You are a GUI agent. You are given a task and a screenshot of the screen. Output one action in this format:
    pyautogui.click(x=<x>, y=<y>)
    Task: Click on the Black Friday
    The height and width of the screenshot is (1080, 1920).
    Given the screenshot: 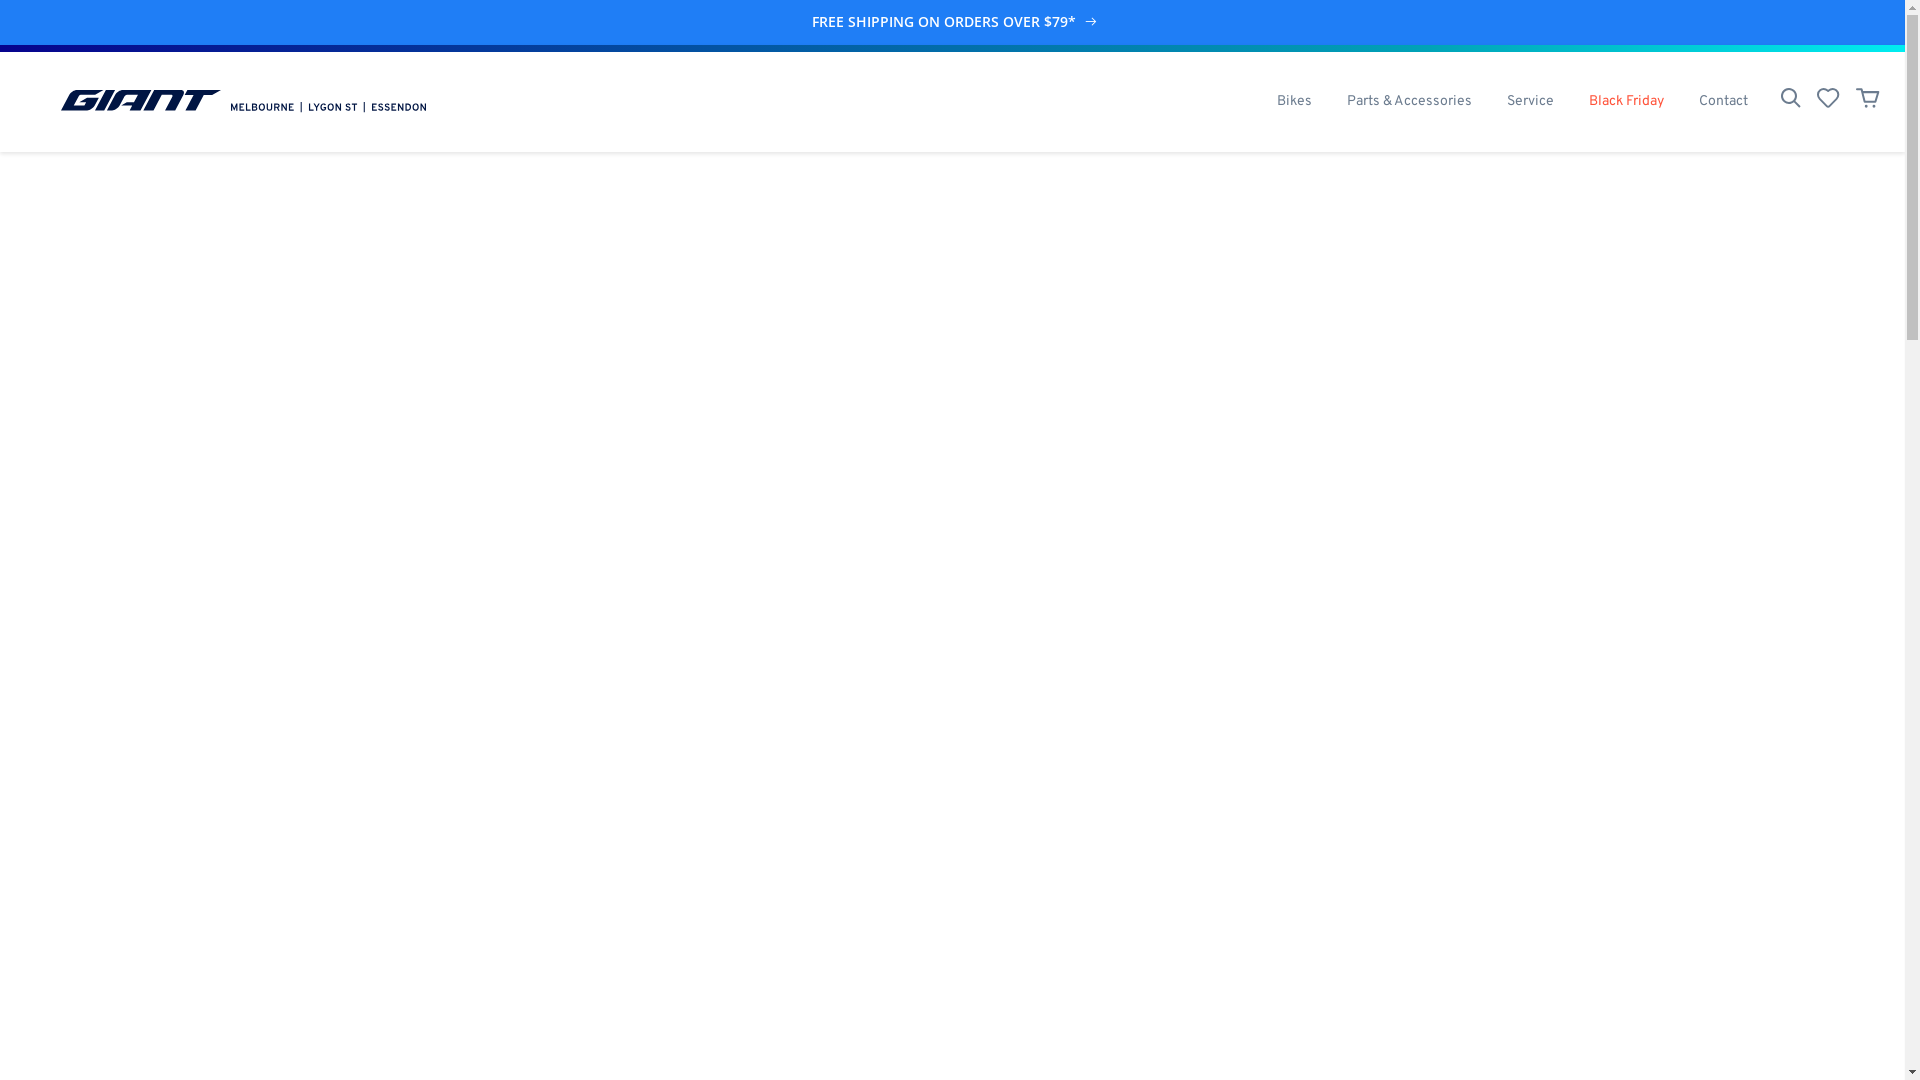 What is the action you would take?
    pyautogui.click(x=1626, y=102)
    